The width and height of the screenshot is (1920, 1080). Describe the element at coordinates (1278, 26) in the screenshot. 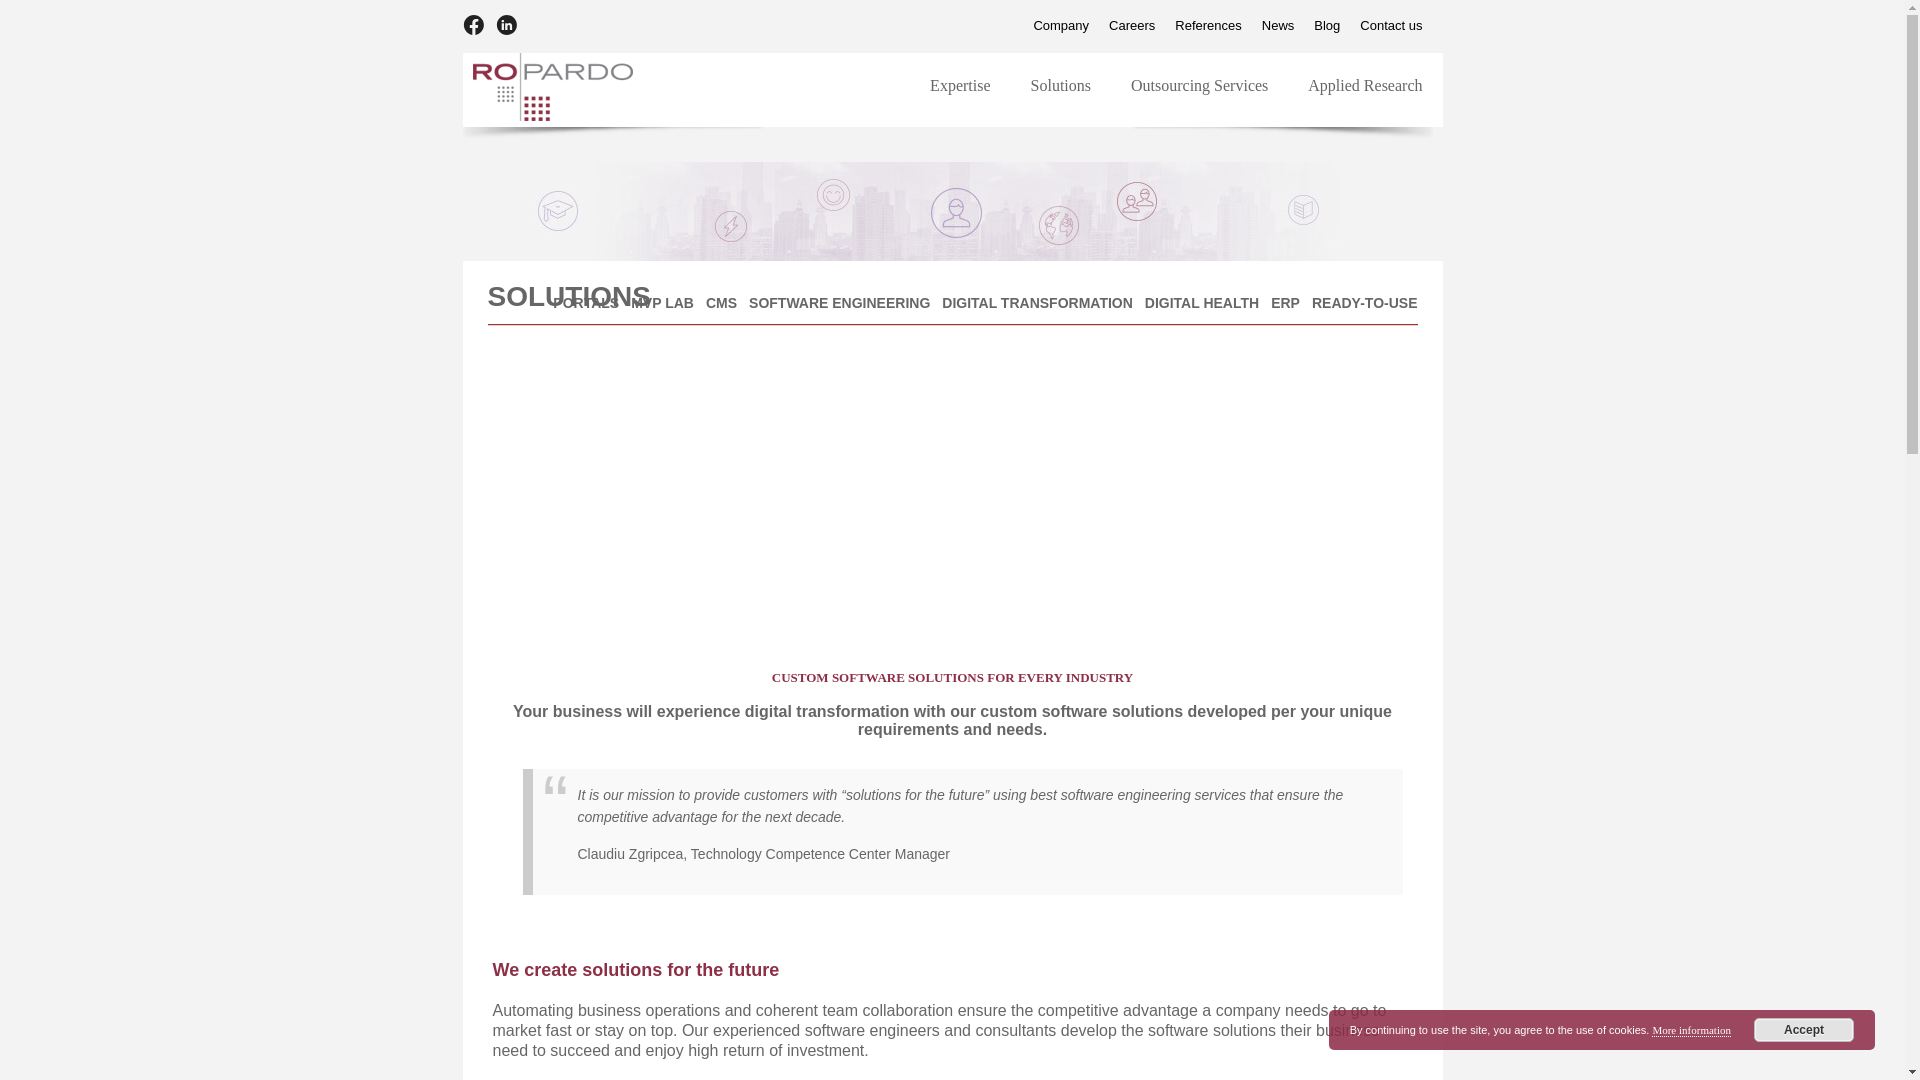

I see `Blog` at that location.